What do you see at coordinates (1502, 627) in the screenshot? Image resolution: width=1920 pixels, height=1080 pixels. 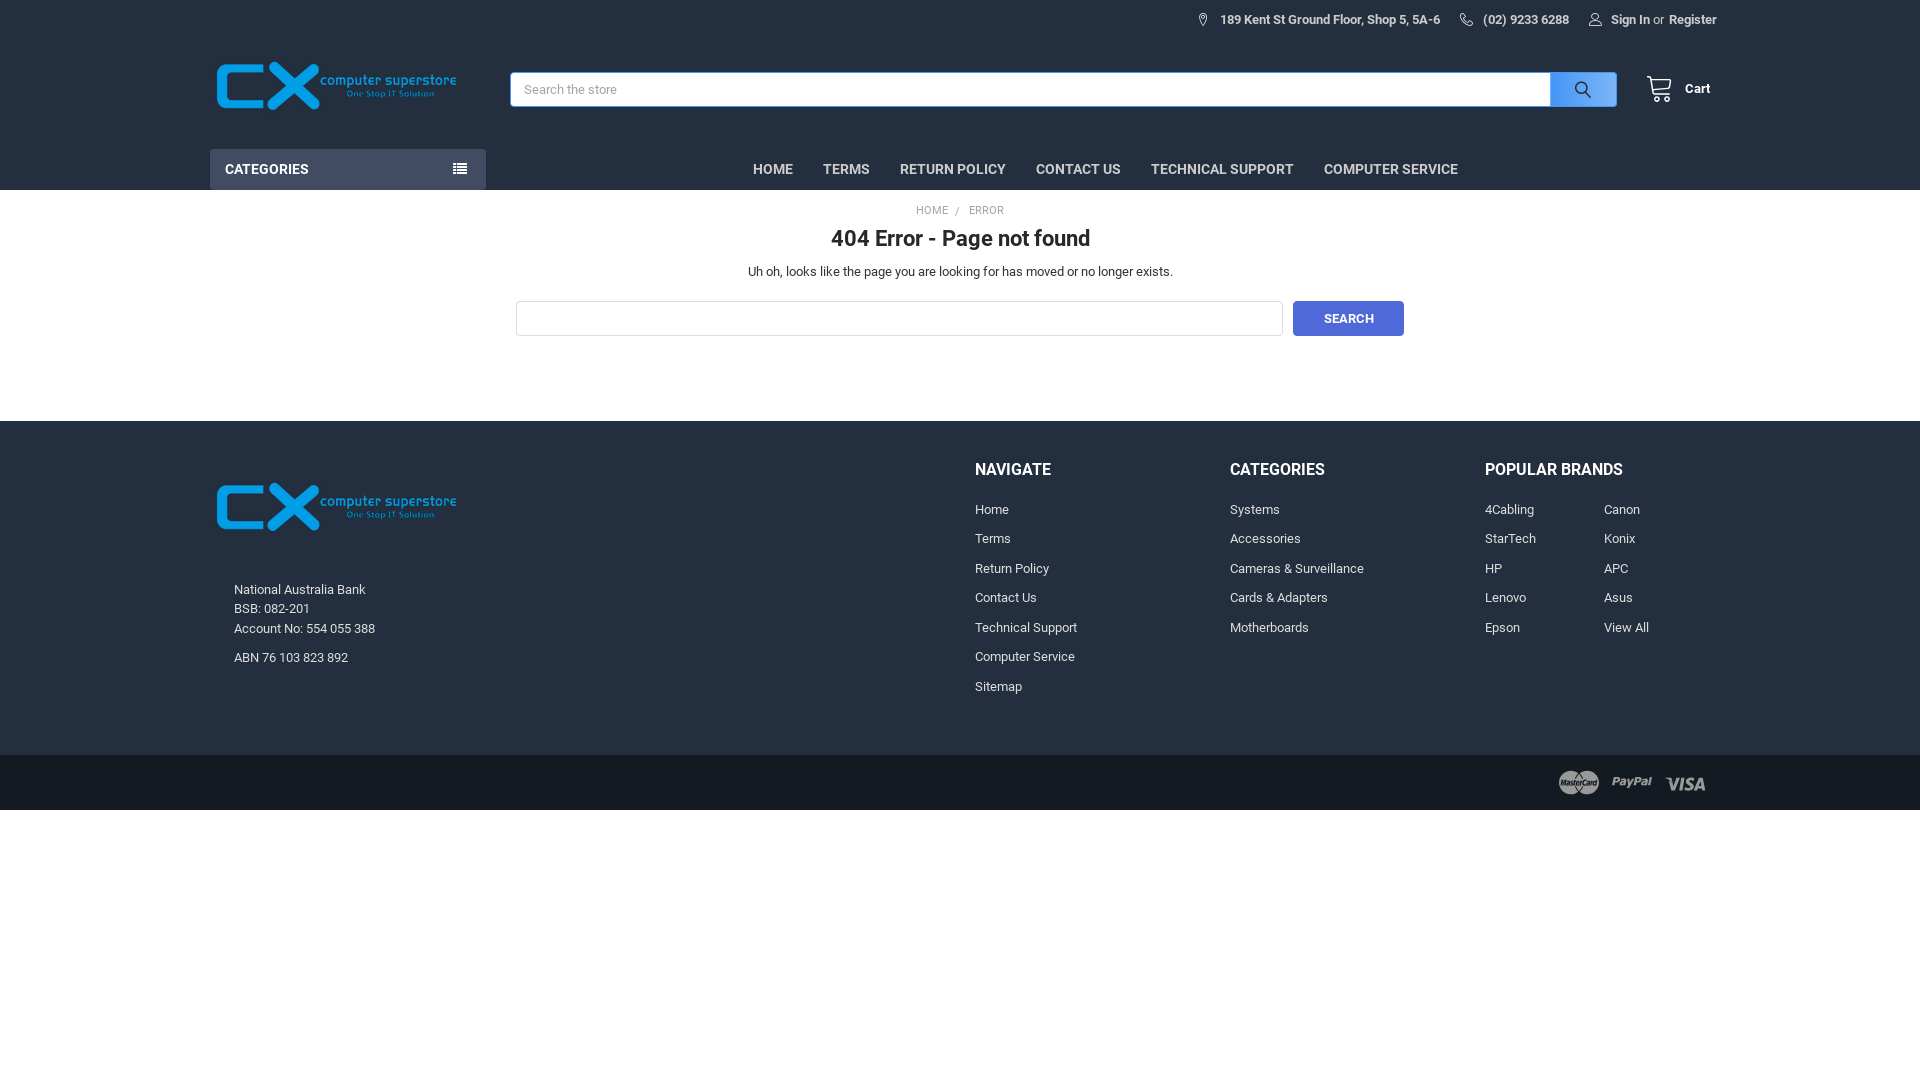 I see `Epson` at bounding box center [1502, 627].